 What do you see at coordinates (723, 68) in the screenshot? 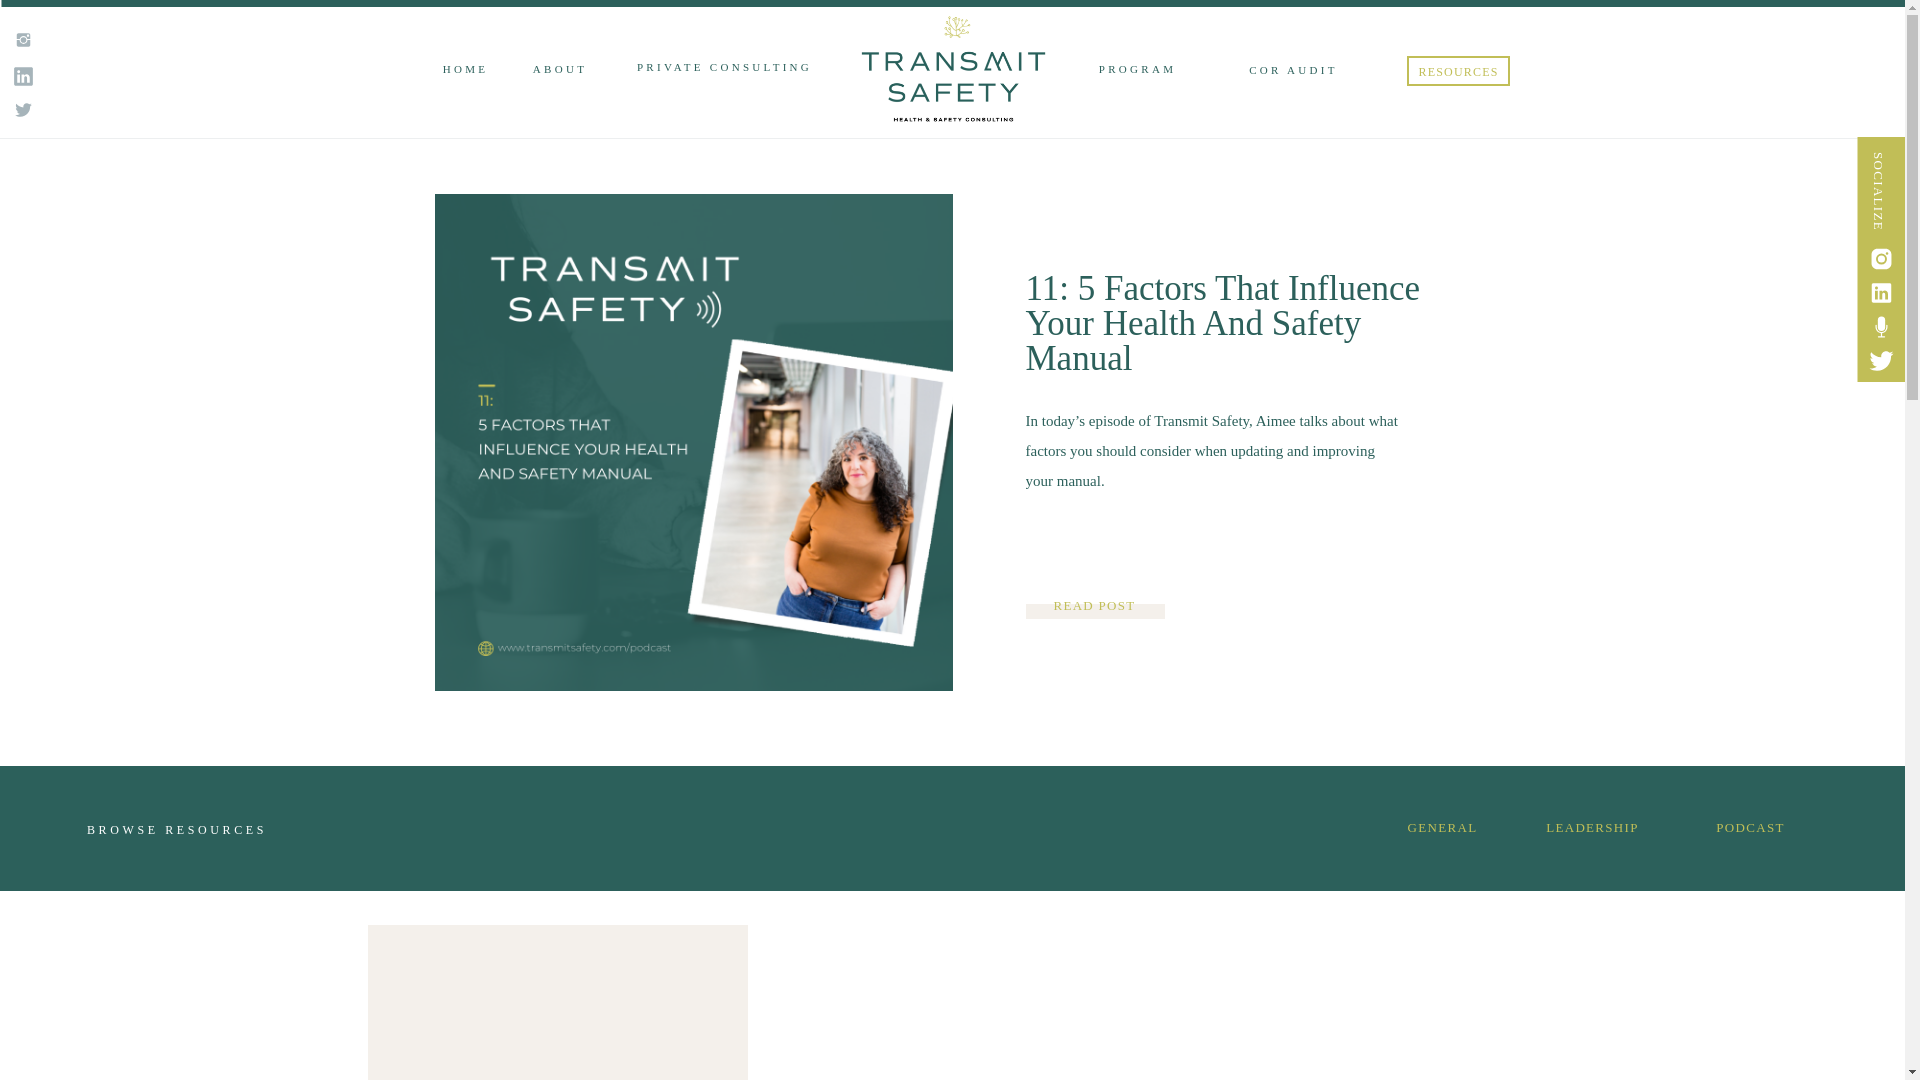
I see `PRIVATE CONSULTING` at bounding box center [723, 68].